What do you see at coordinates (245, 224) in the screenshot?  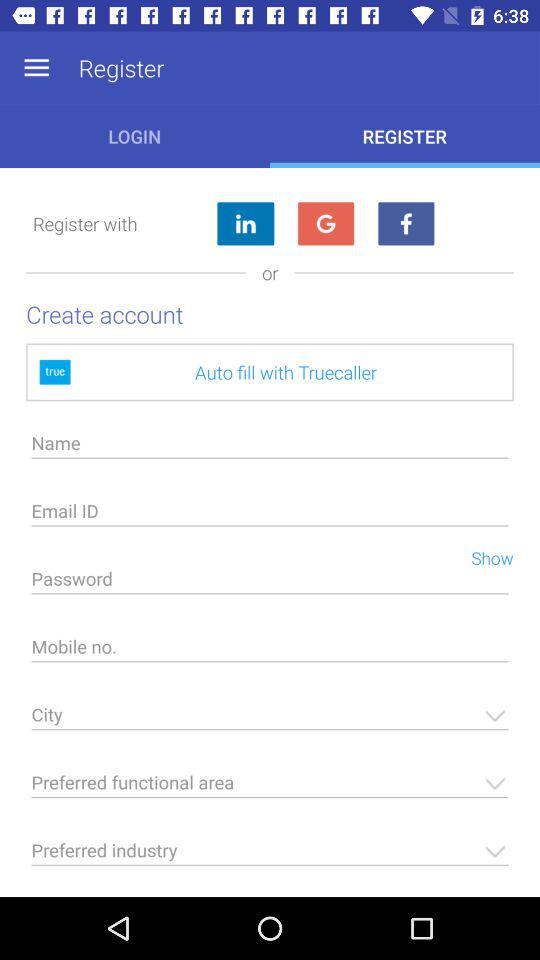 I see `register using linkedin account` at bounding box center [245, 224].